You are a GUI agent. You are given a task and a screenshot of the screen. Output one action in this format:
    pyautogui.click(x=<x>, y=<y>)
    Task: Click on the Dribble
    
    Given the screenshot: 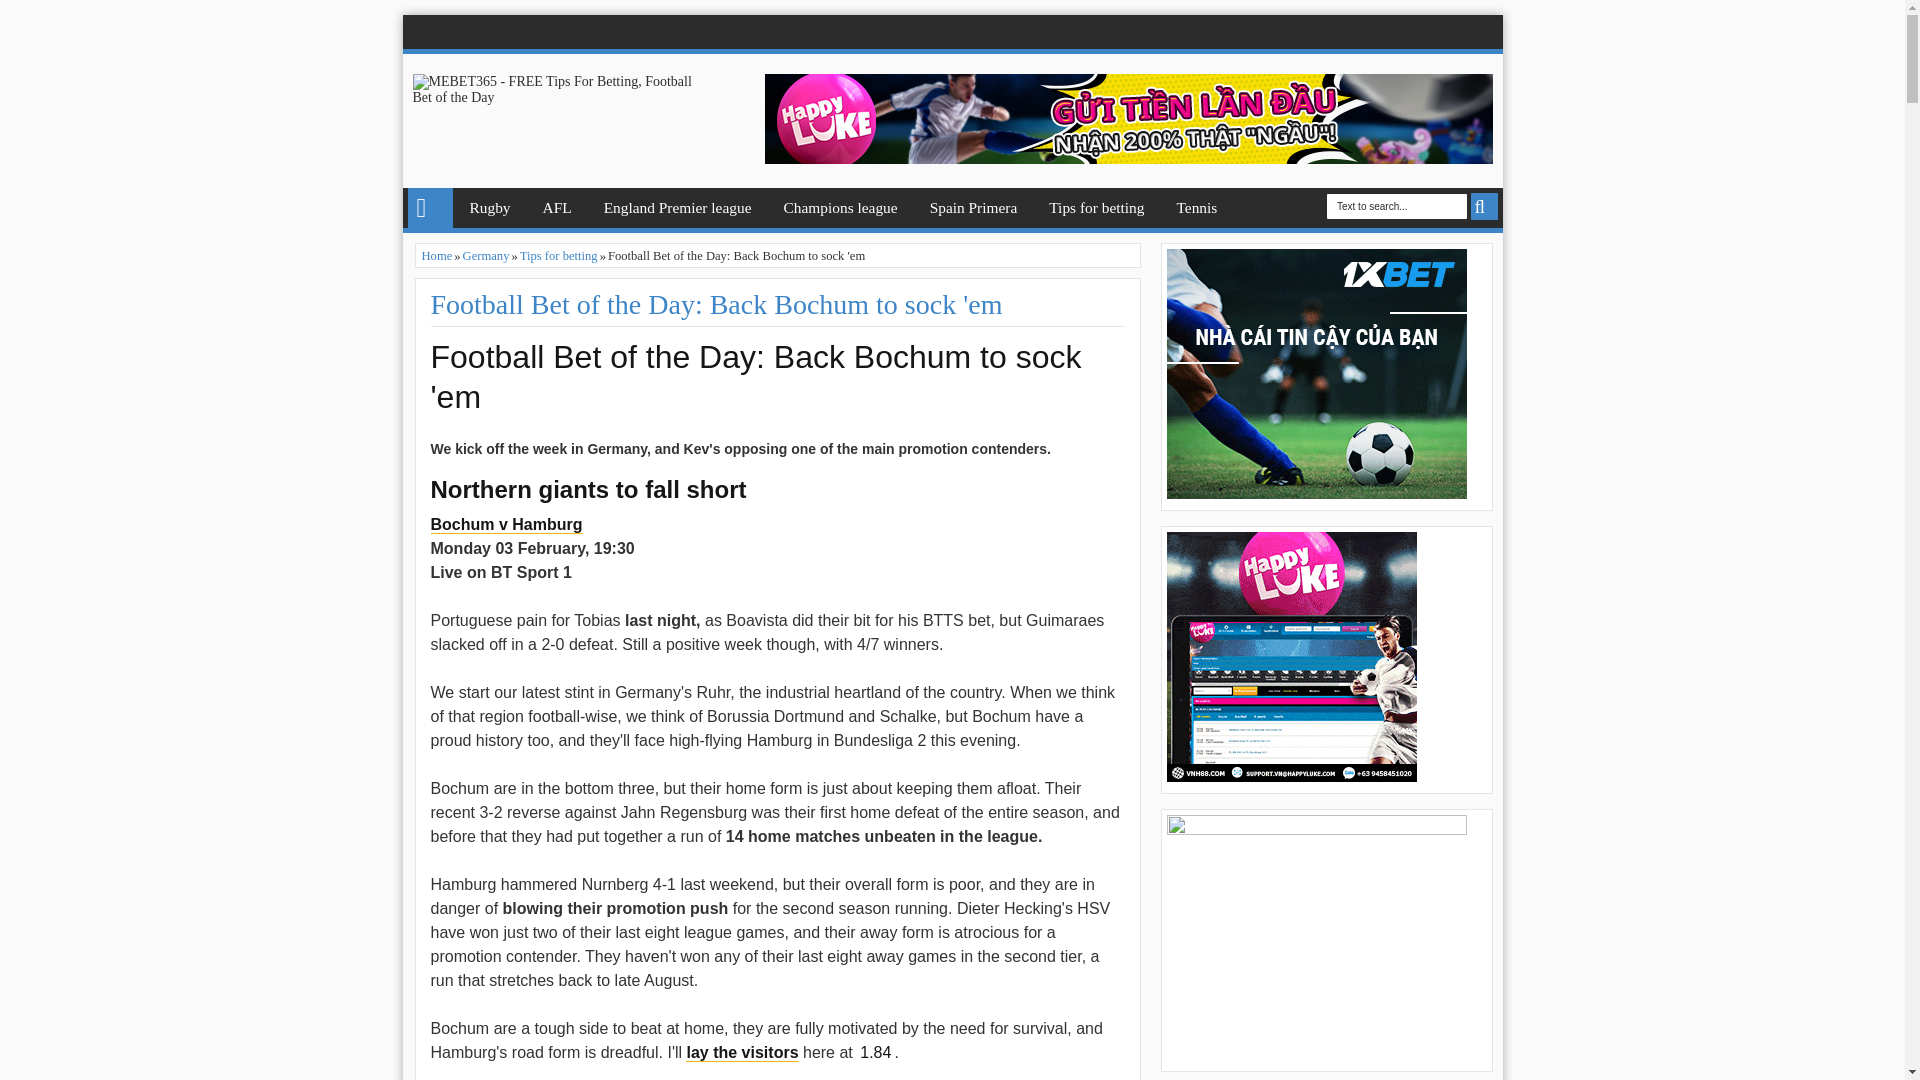 What is the action you would take?
    pyautogui.click(x=1428, y=32)
    